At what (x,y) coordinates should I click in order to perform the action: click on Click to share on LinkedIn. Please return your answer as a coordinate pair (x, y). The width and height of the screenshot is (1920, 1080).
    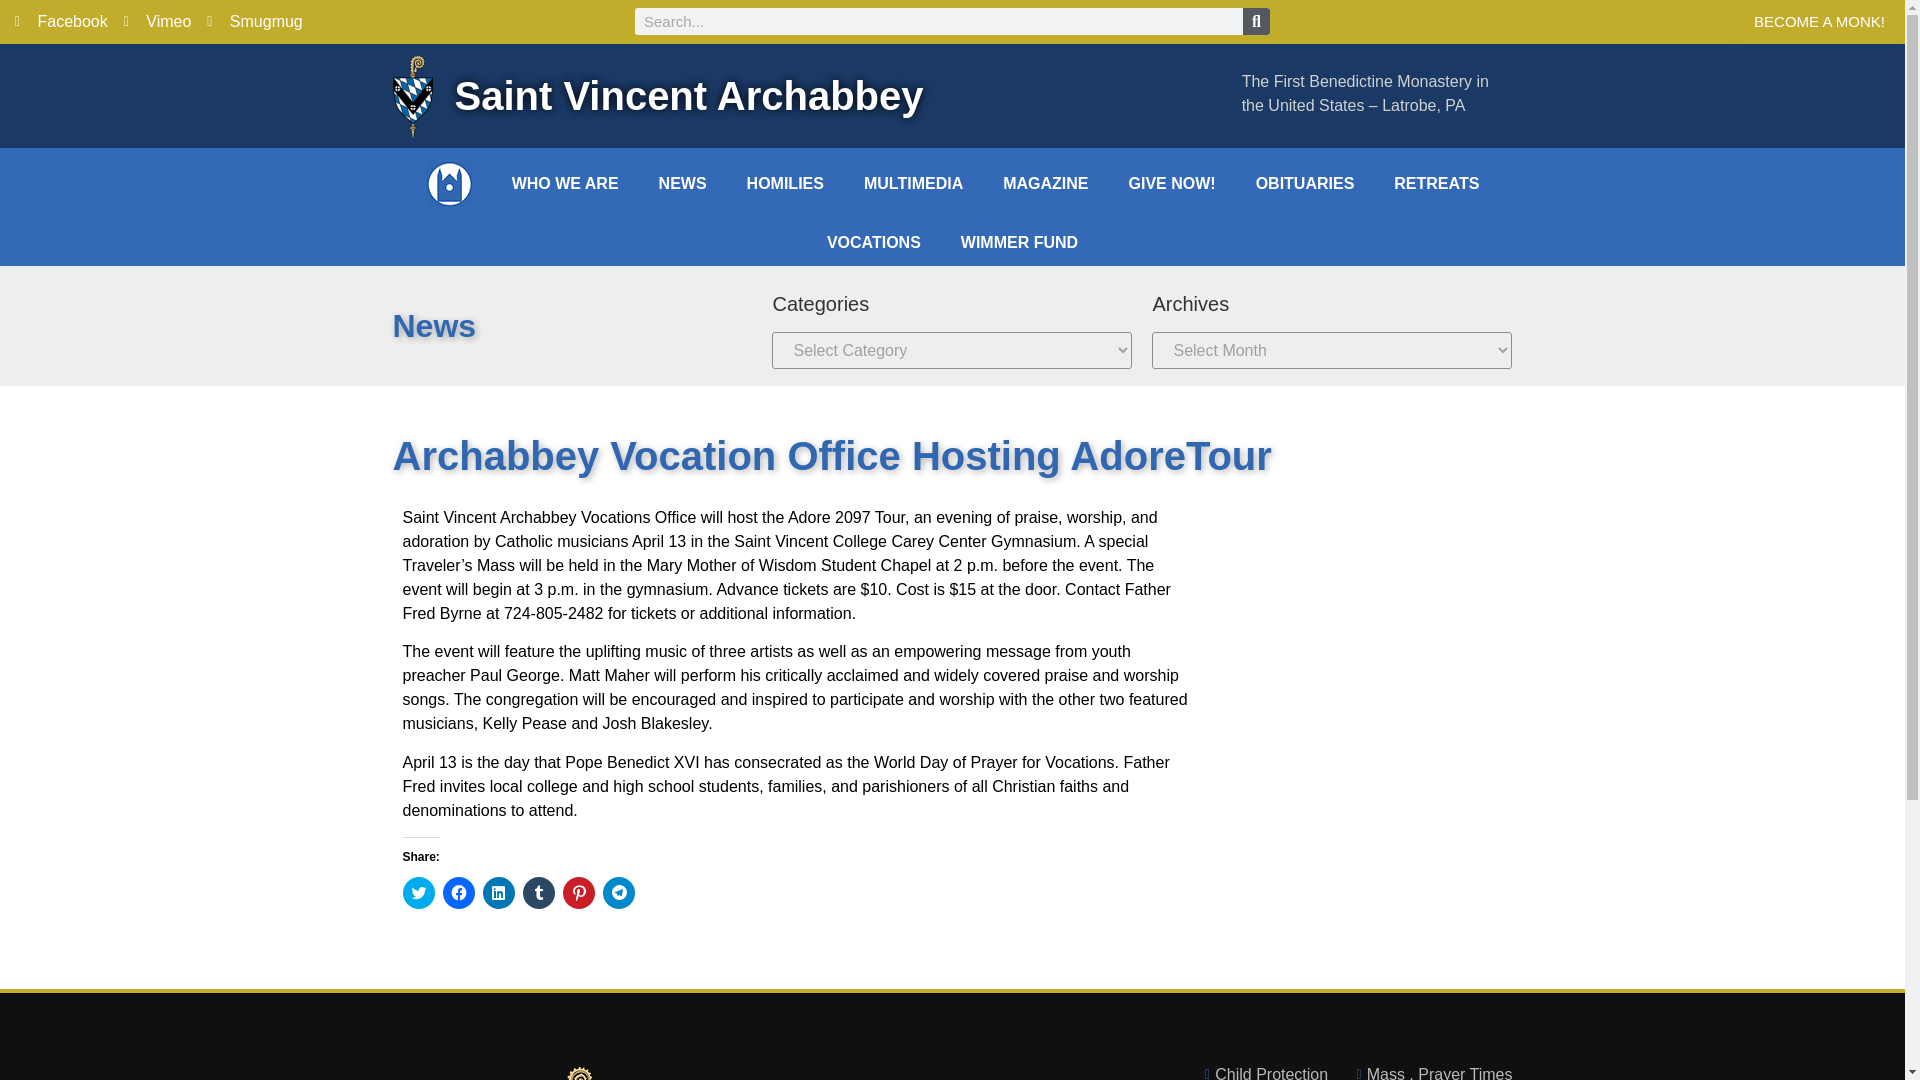
    Looking at the image, I should click on (498, 892).